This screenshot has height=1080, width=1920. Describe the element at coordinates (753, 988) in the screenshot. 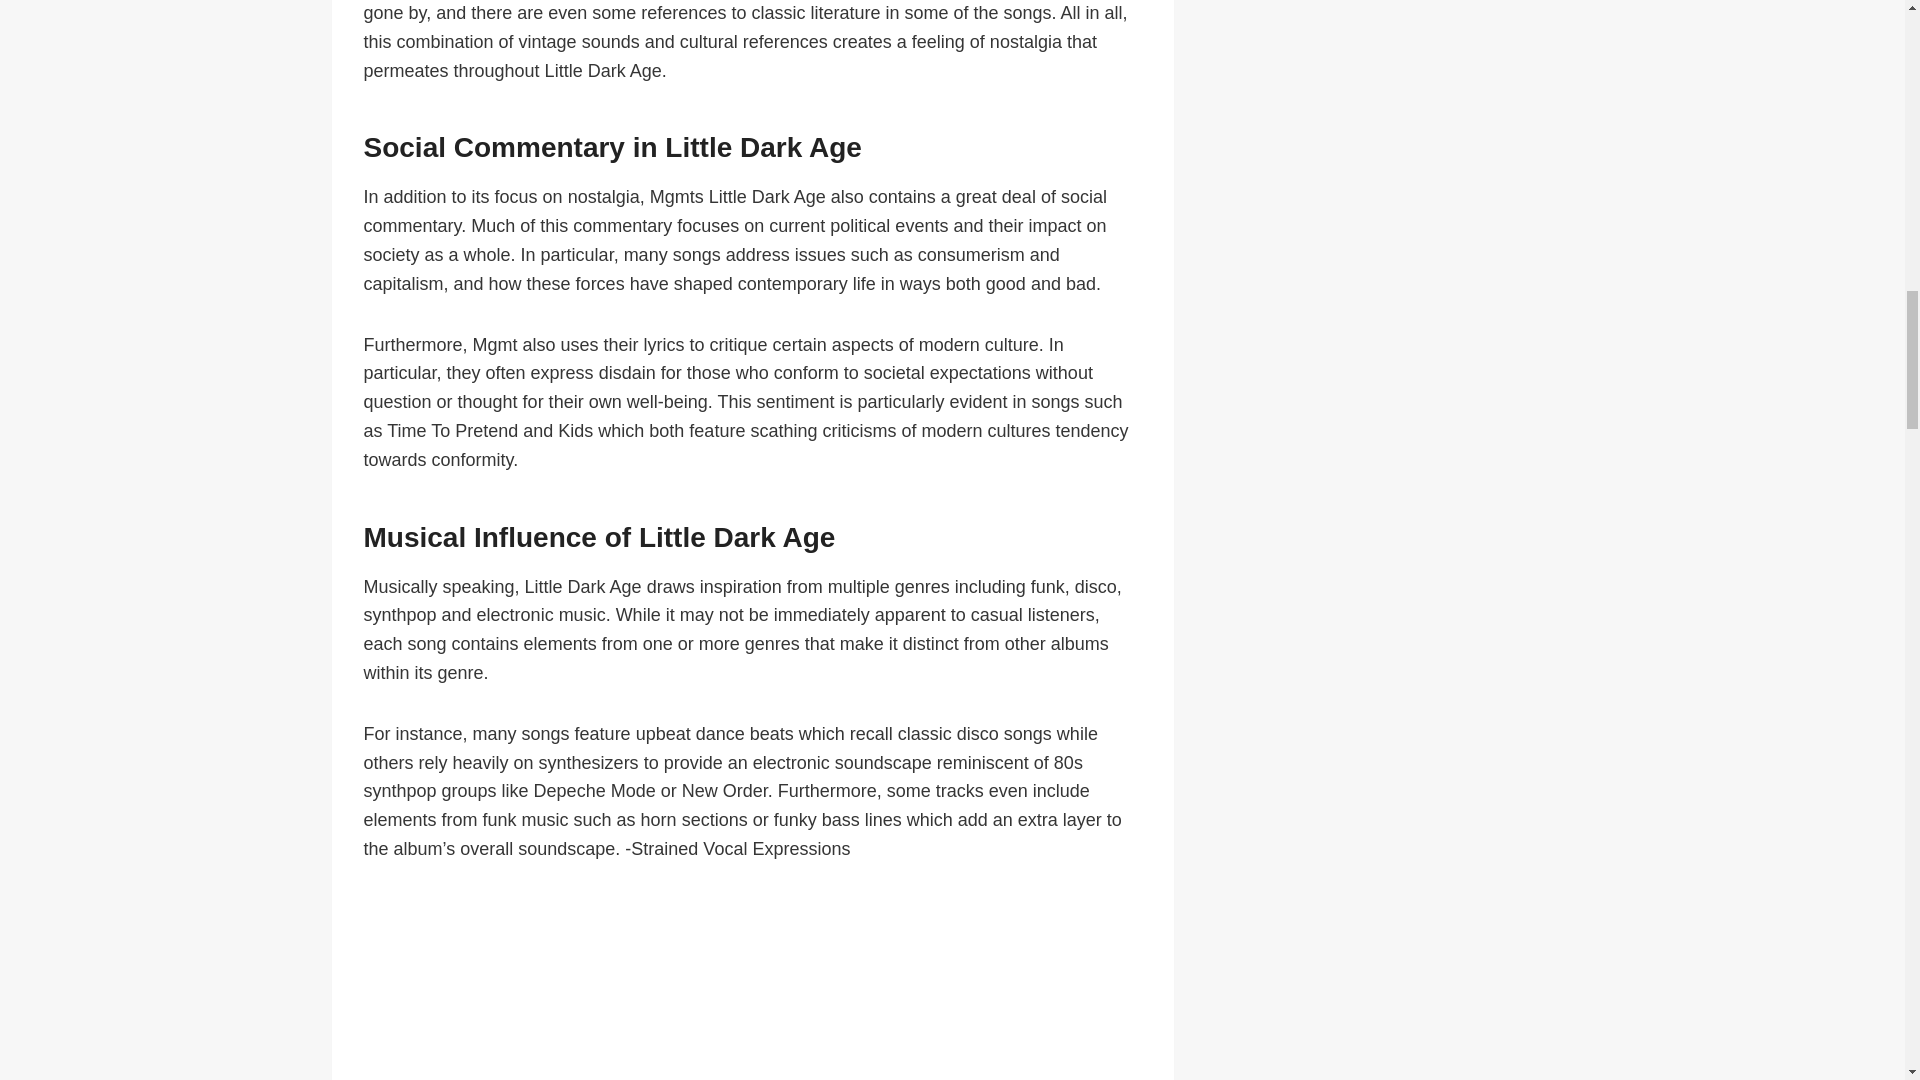

I see `Advertisement` at that location.